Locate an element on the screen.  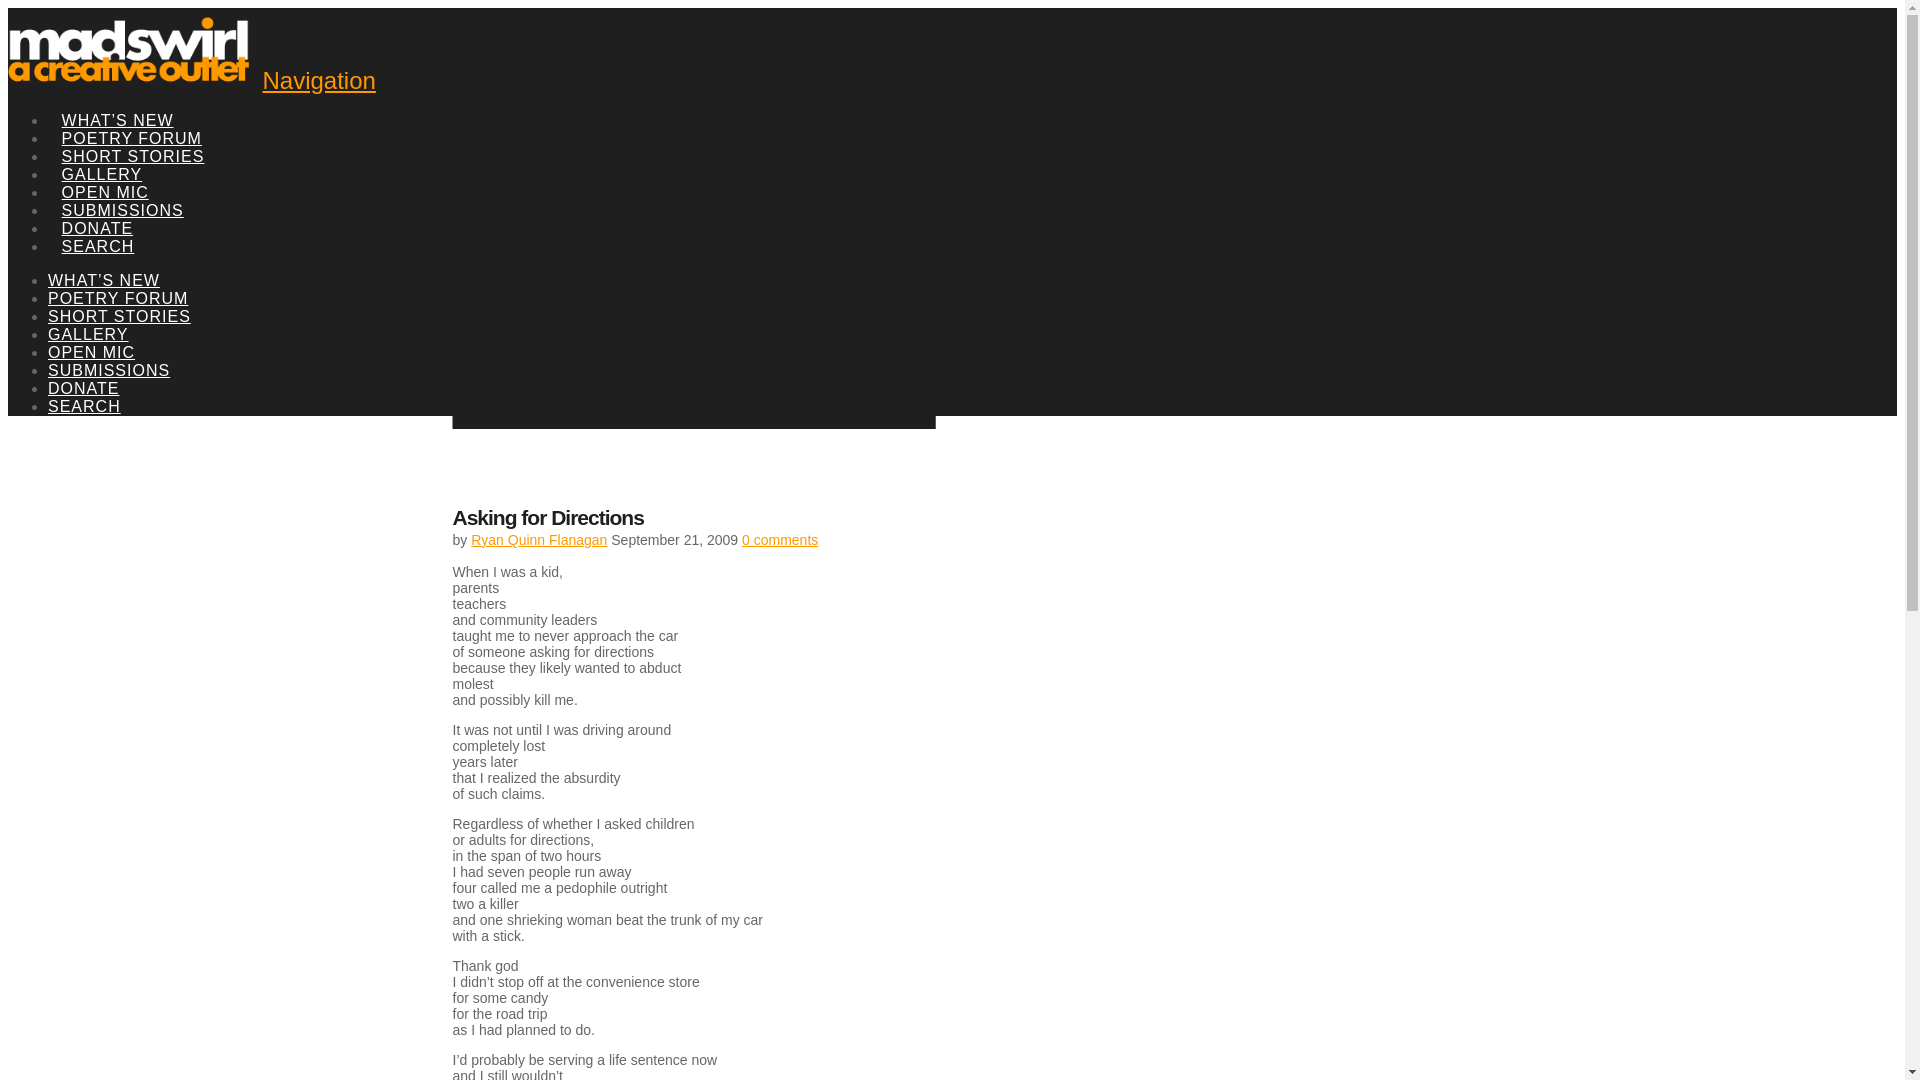
POETRY FORUM is located at coordinates (718, 307).